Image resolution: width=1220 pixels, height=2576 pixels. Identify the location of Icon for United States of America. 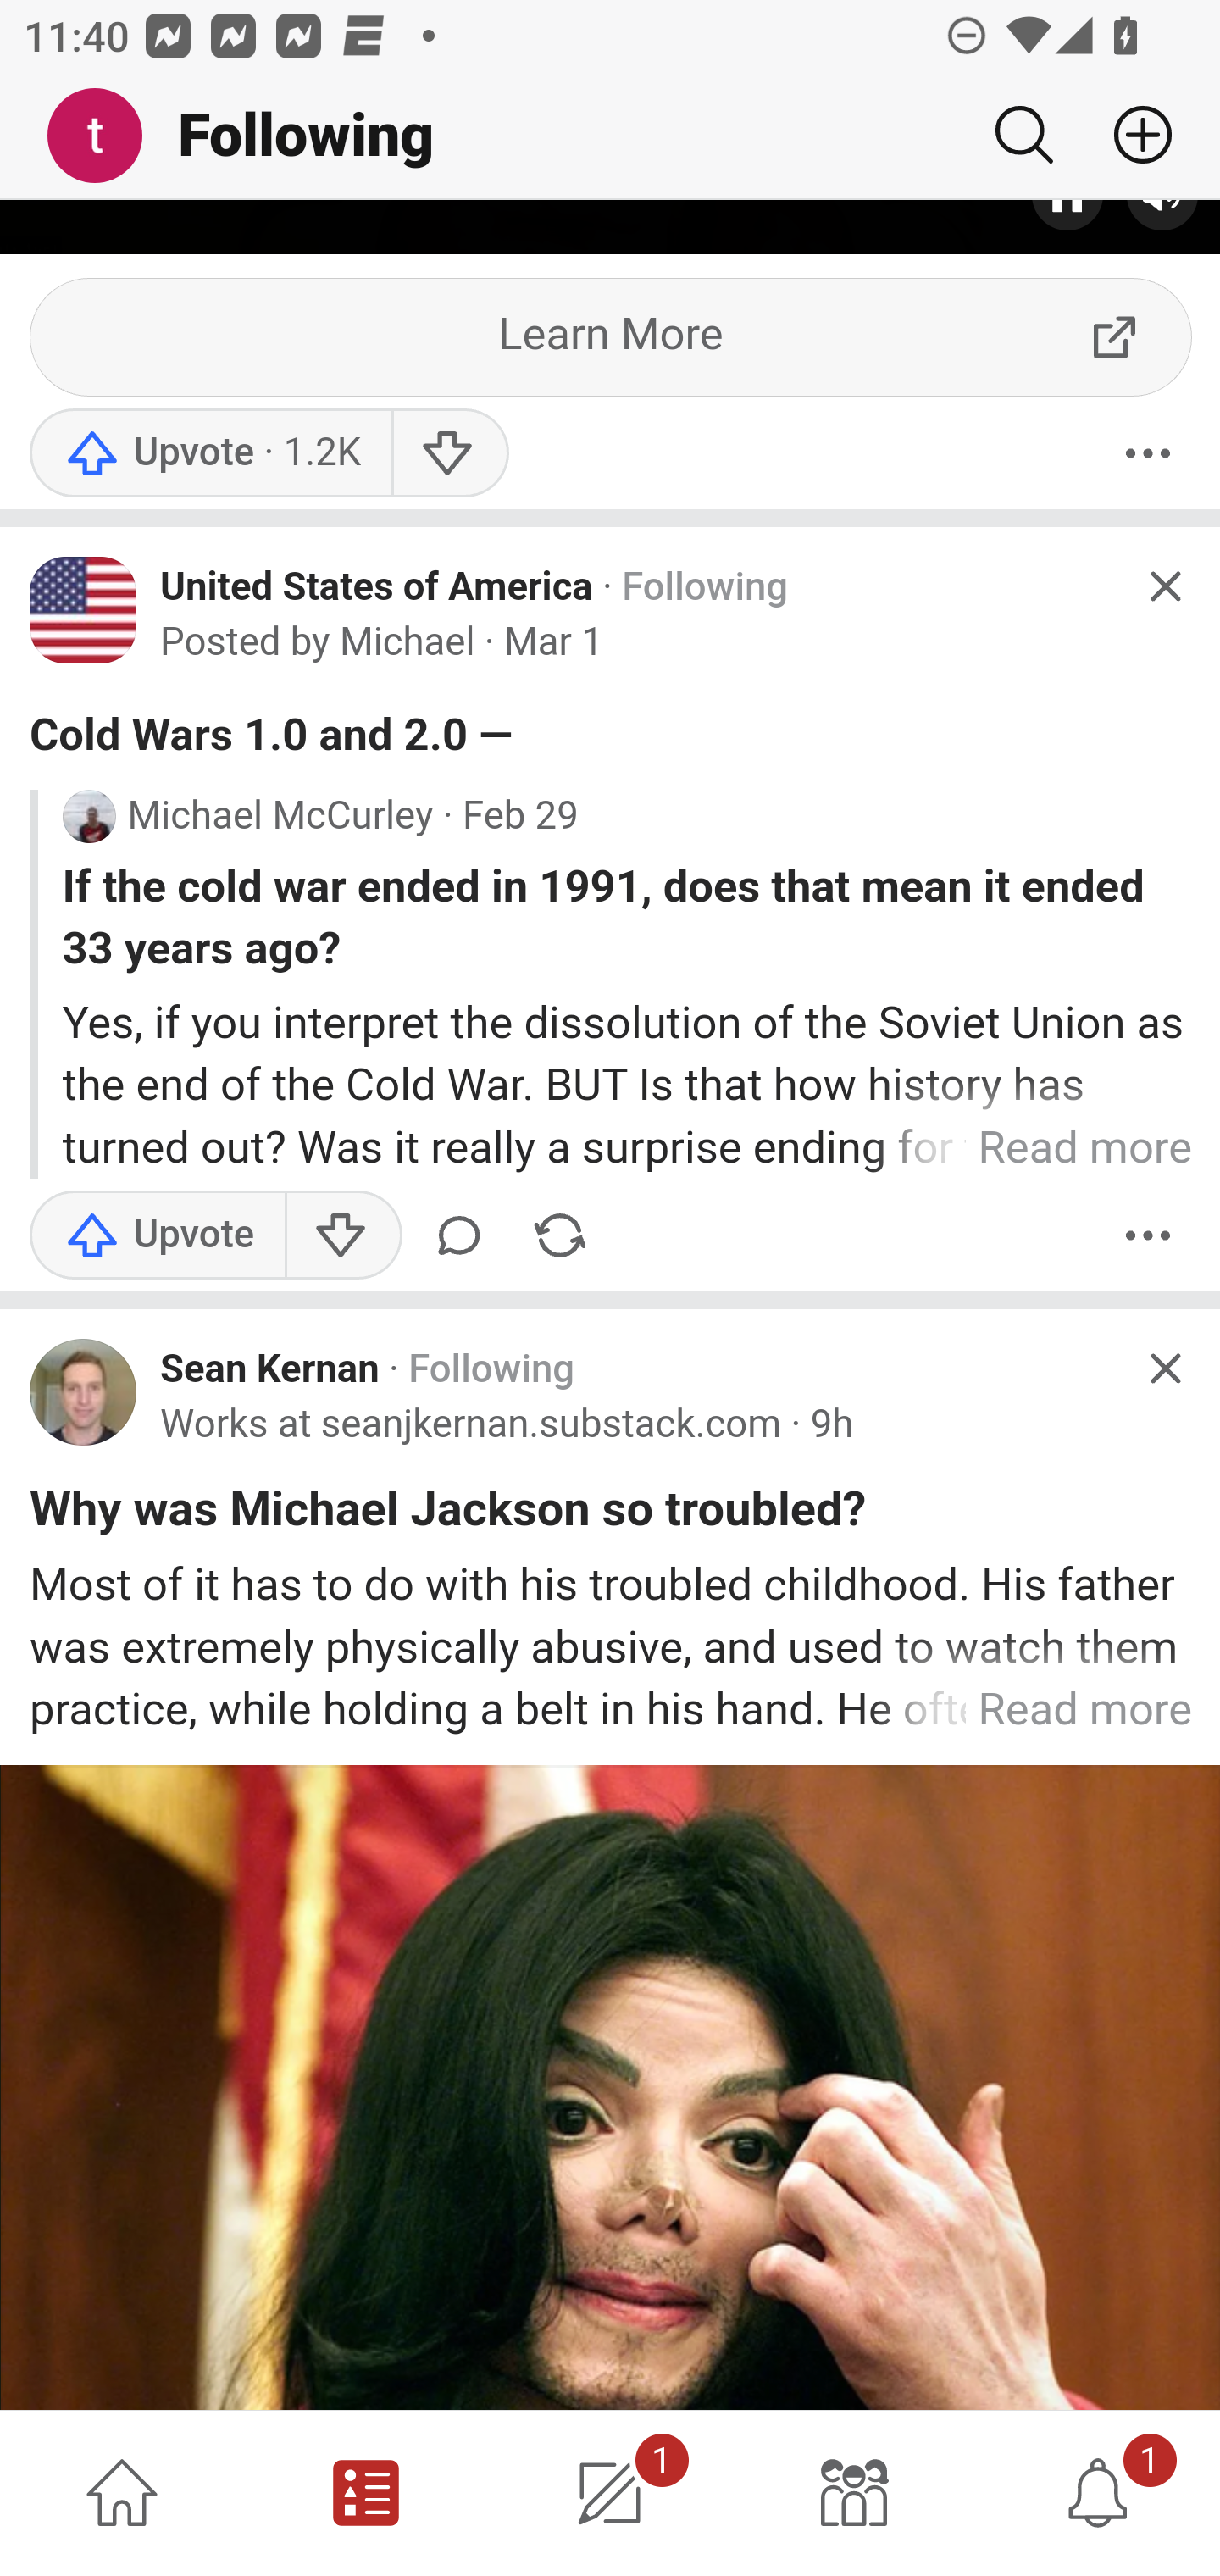
(84, 613).